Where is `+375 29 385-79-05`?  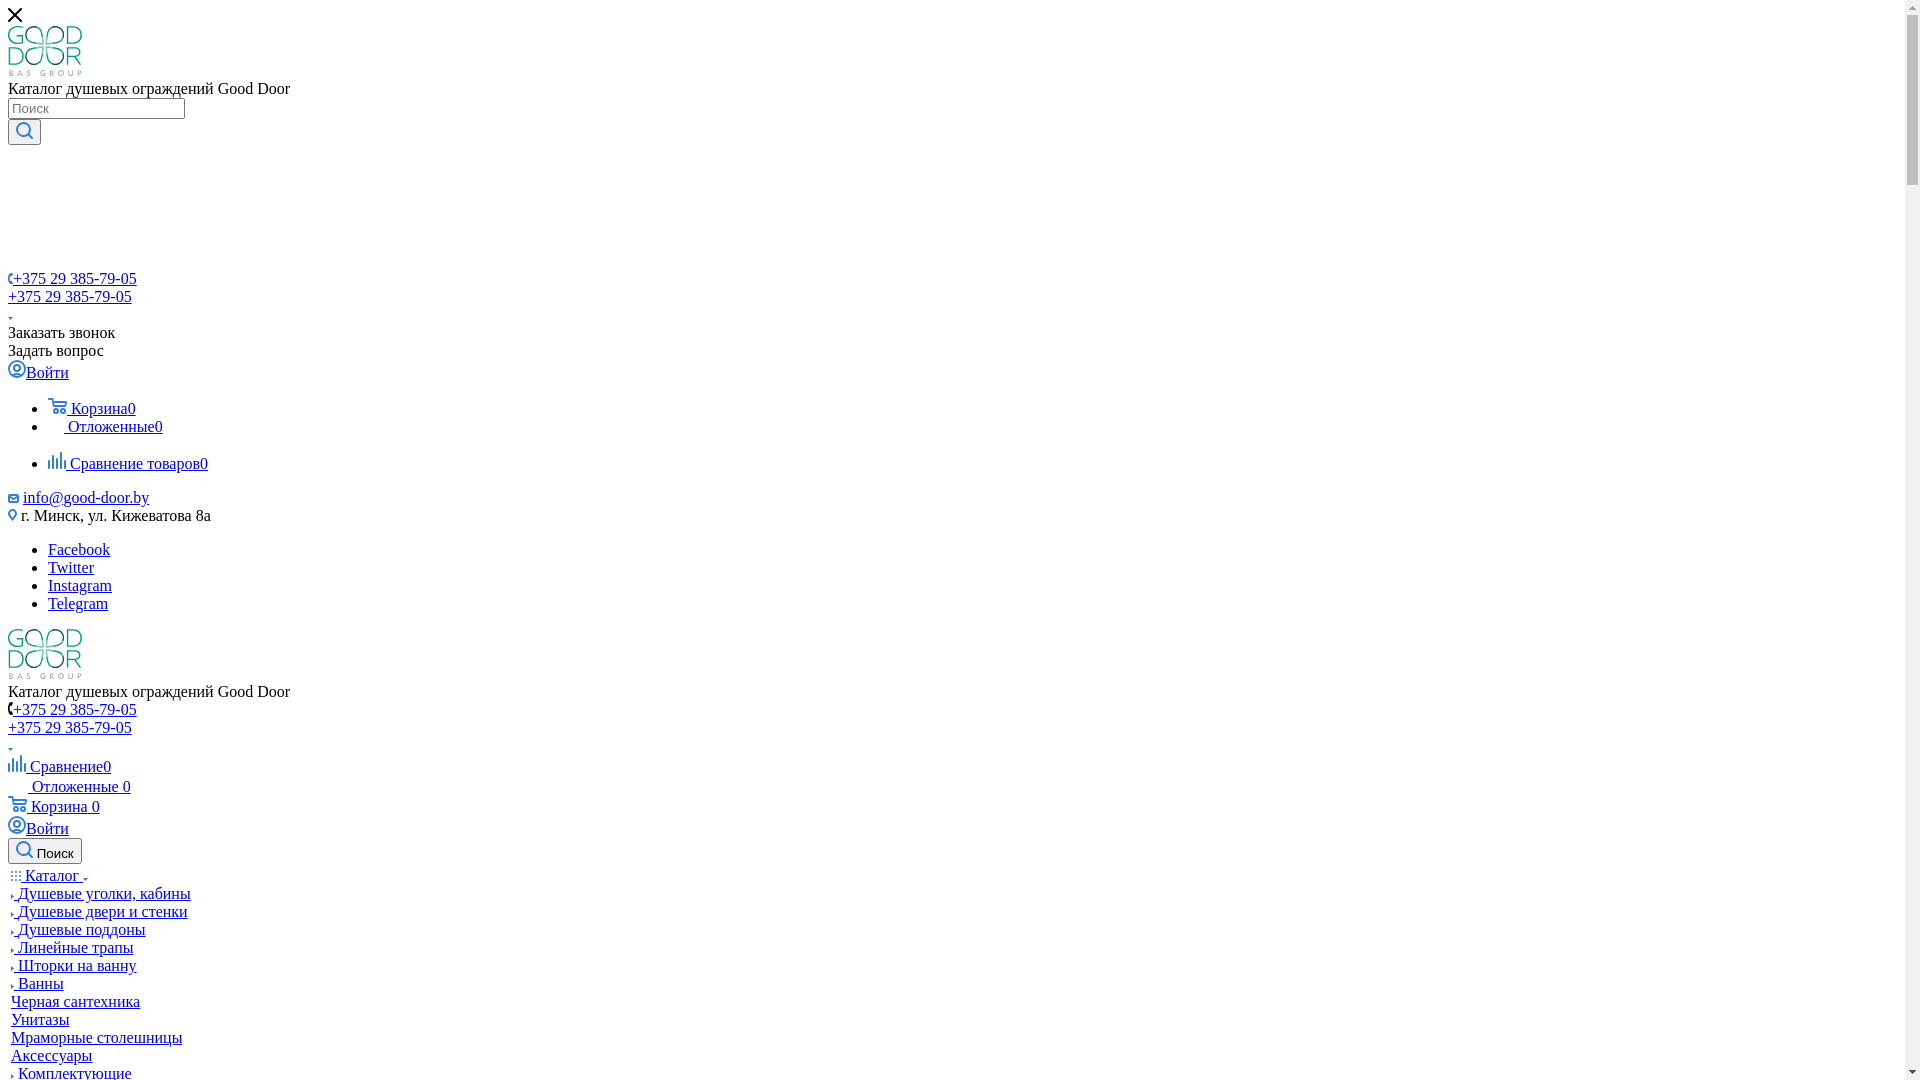 +375 29 385-79-05 is located at coordinates (75, 278).